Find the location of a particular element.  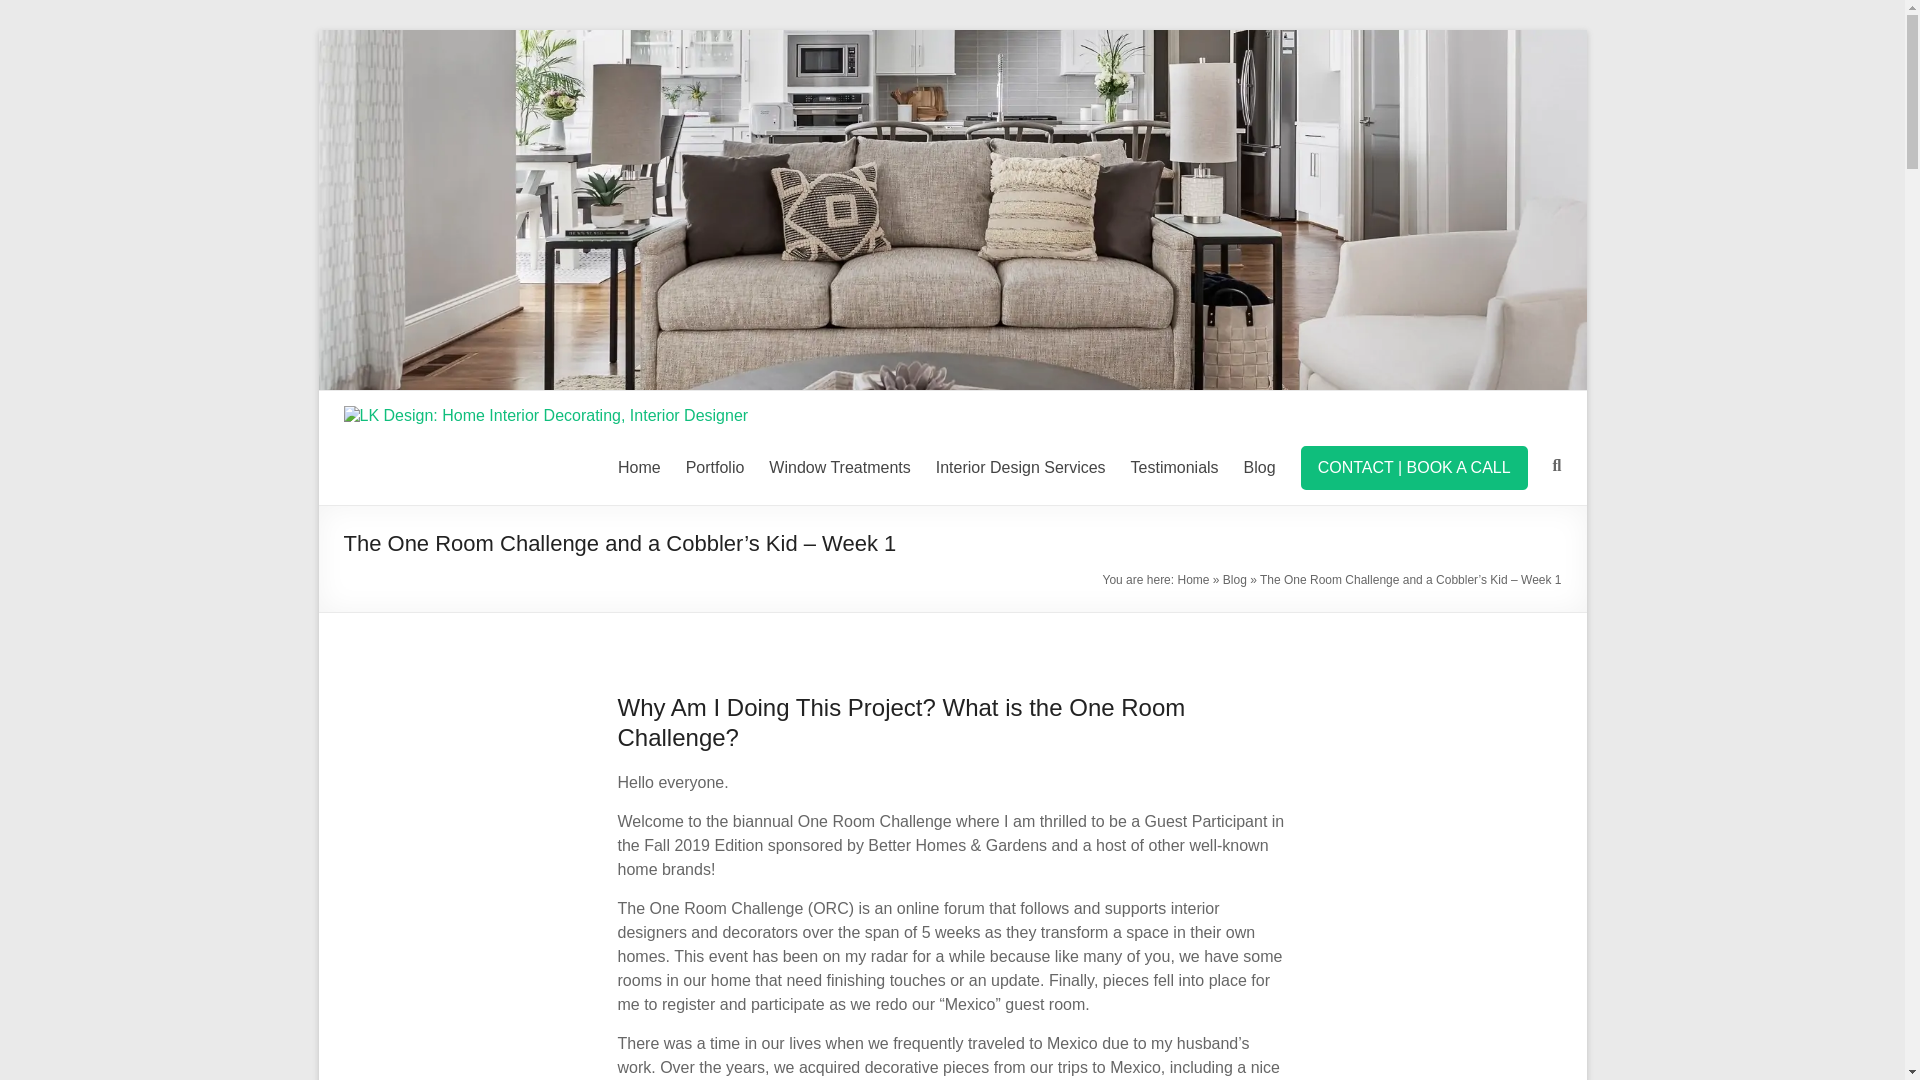

Testimonials is located at coordinates (1174, 467).